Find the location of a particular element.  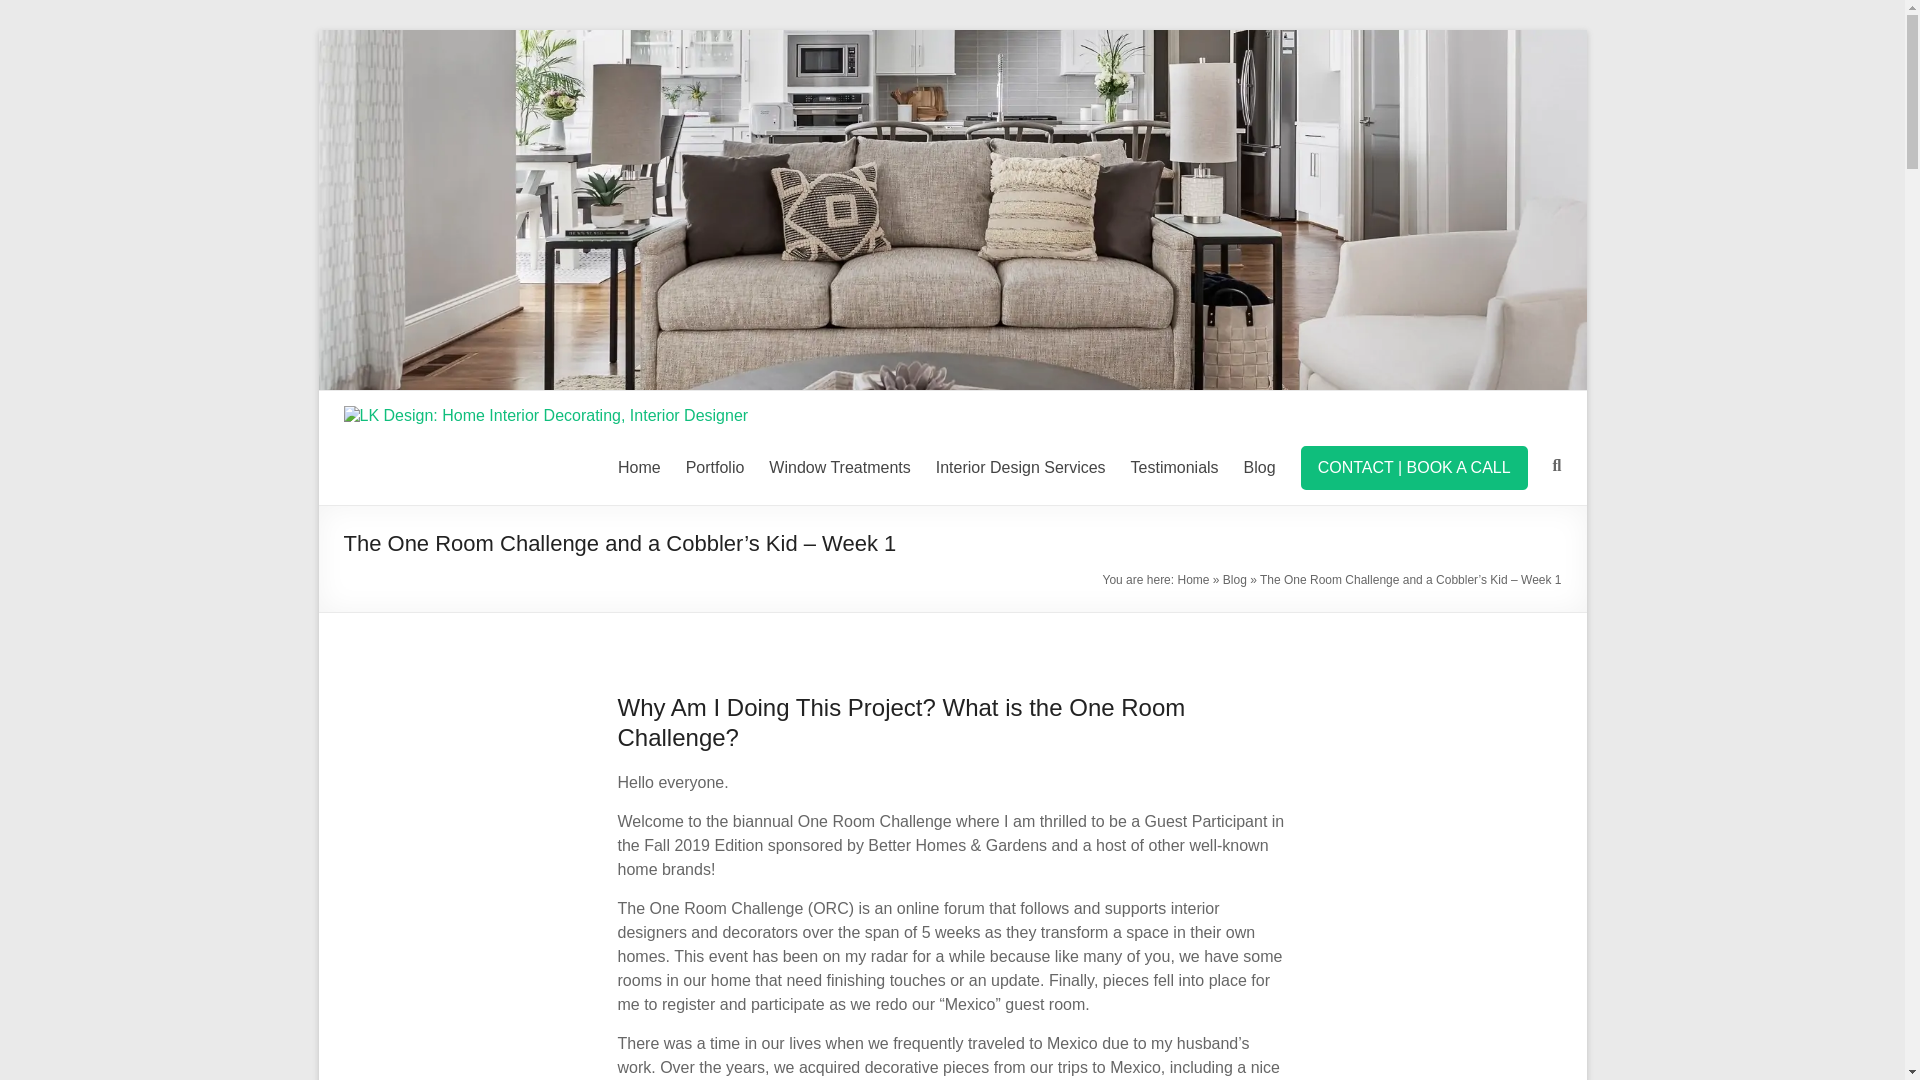

Testimonials is located at coordinates (1174, 467).